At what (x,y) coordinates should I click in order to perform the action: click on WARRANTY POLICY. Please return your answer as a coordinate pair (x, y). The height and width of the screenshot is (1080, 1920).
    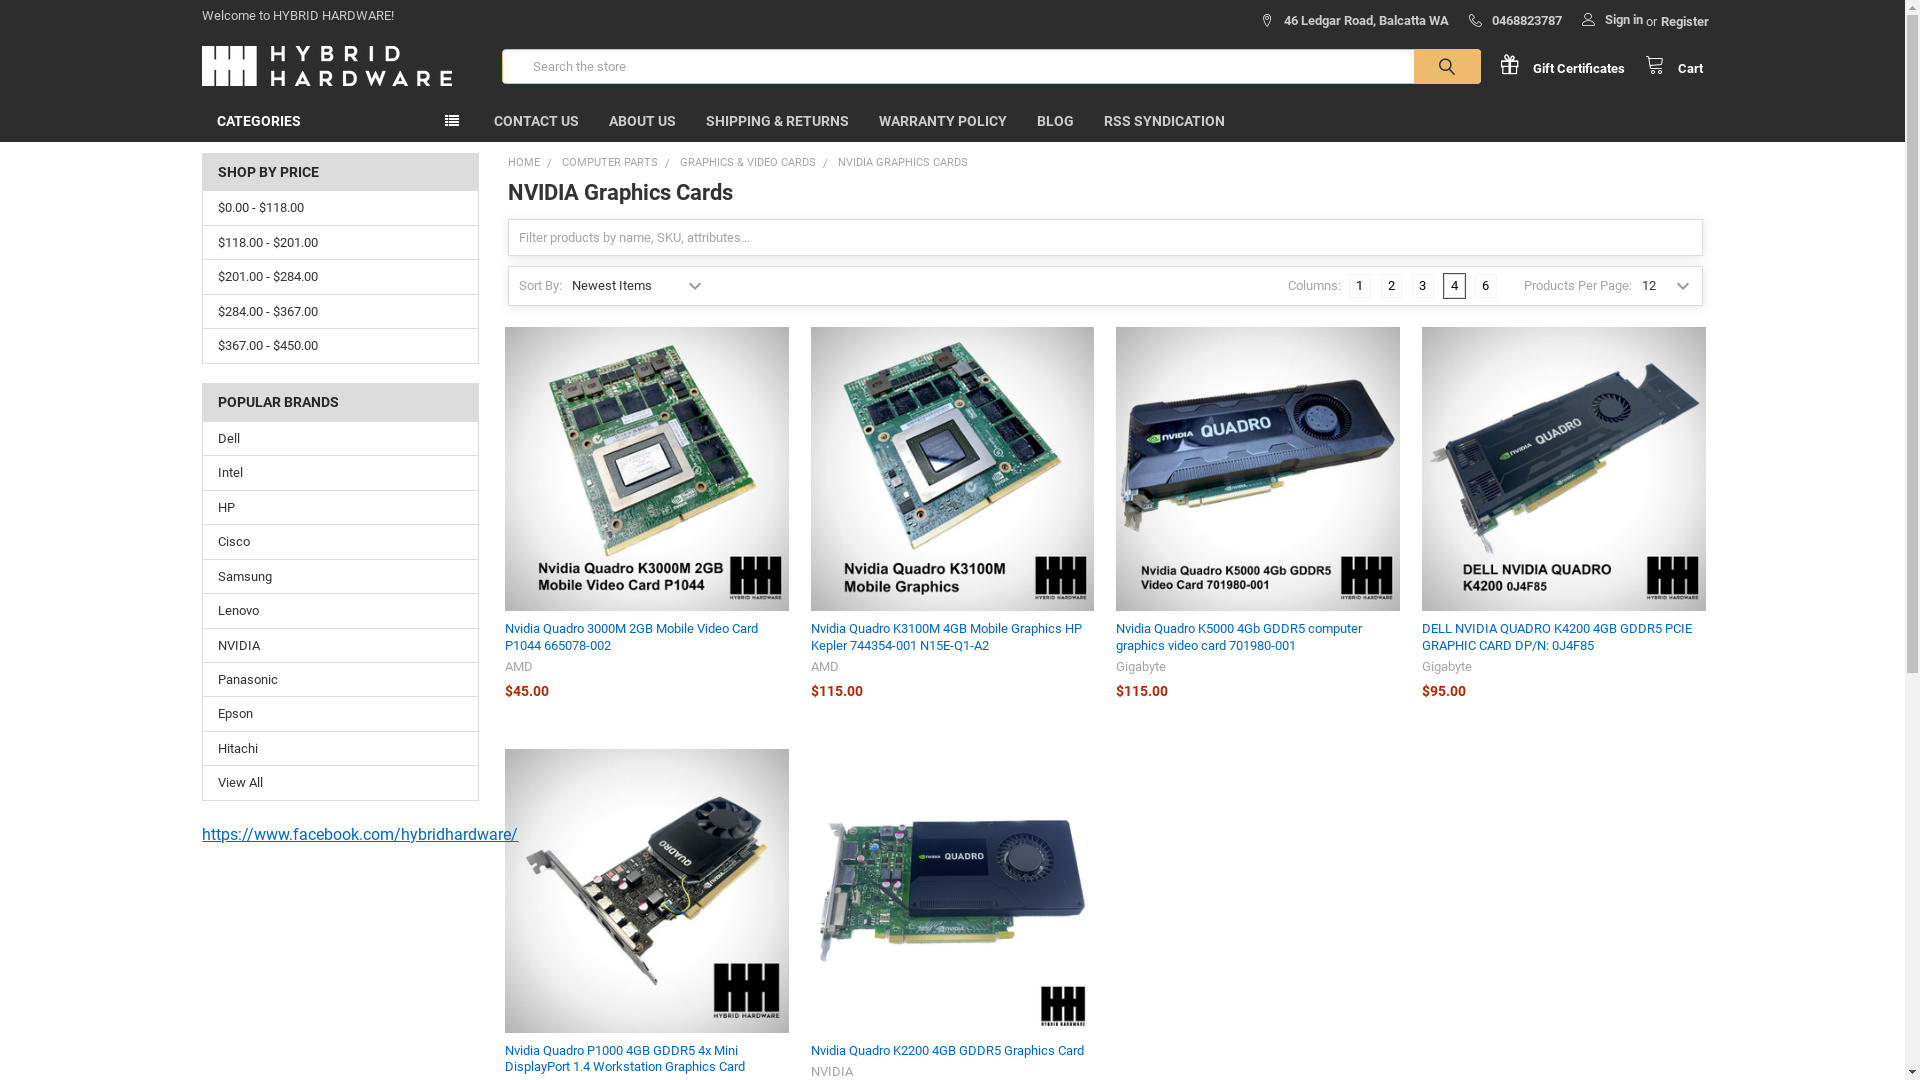
    Looking at the image, I should click on (943, 122).